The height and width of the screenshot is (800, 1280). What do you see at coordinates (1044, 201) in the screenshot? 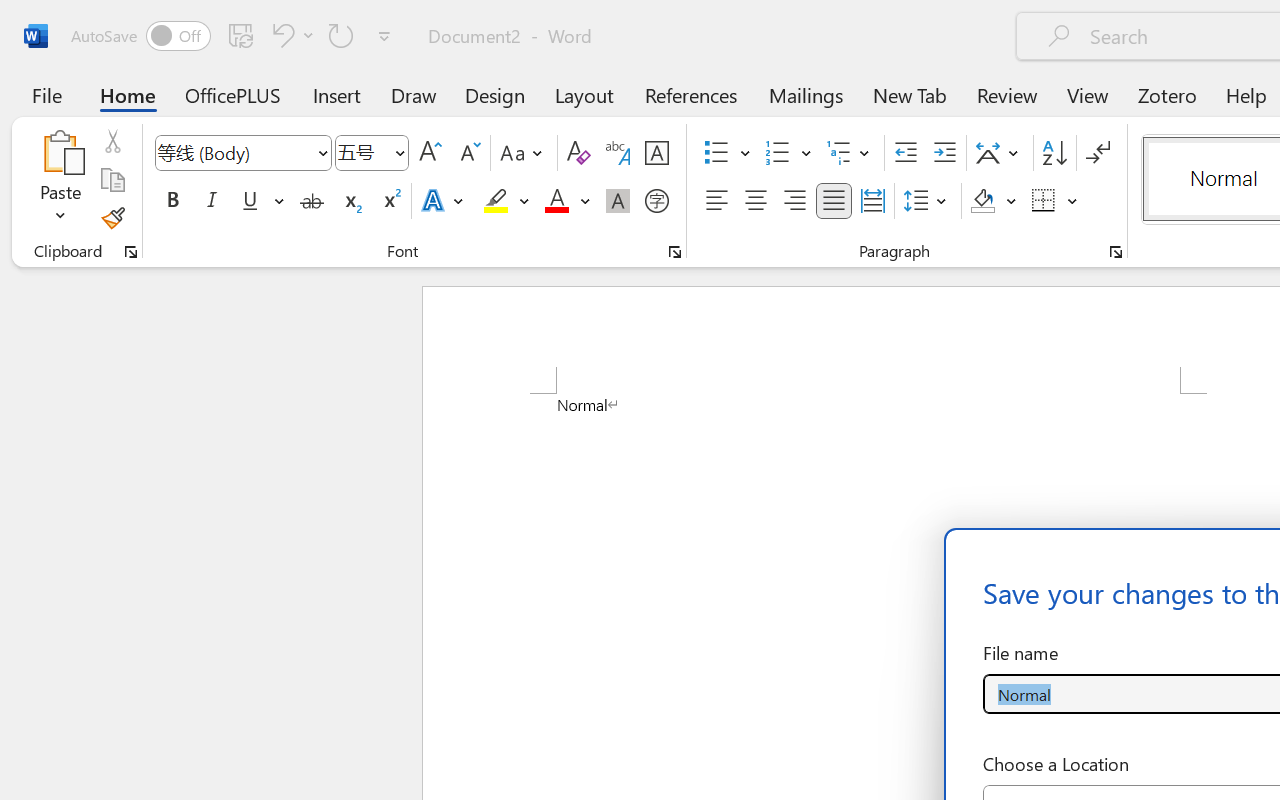
I see `Borders` at bounding box center [1044, 201].